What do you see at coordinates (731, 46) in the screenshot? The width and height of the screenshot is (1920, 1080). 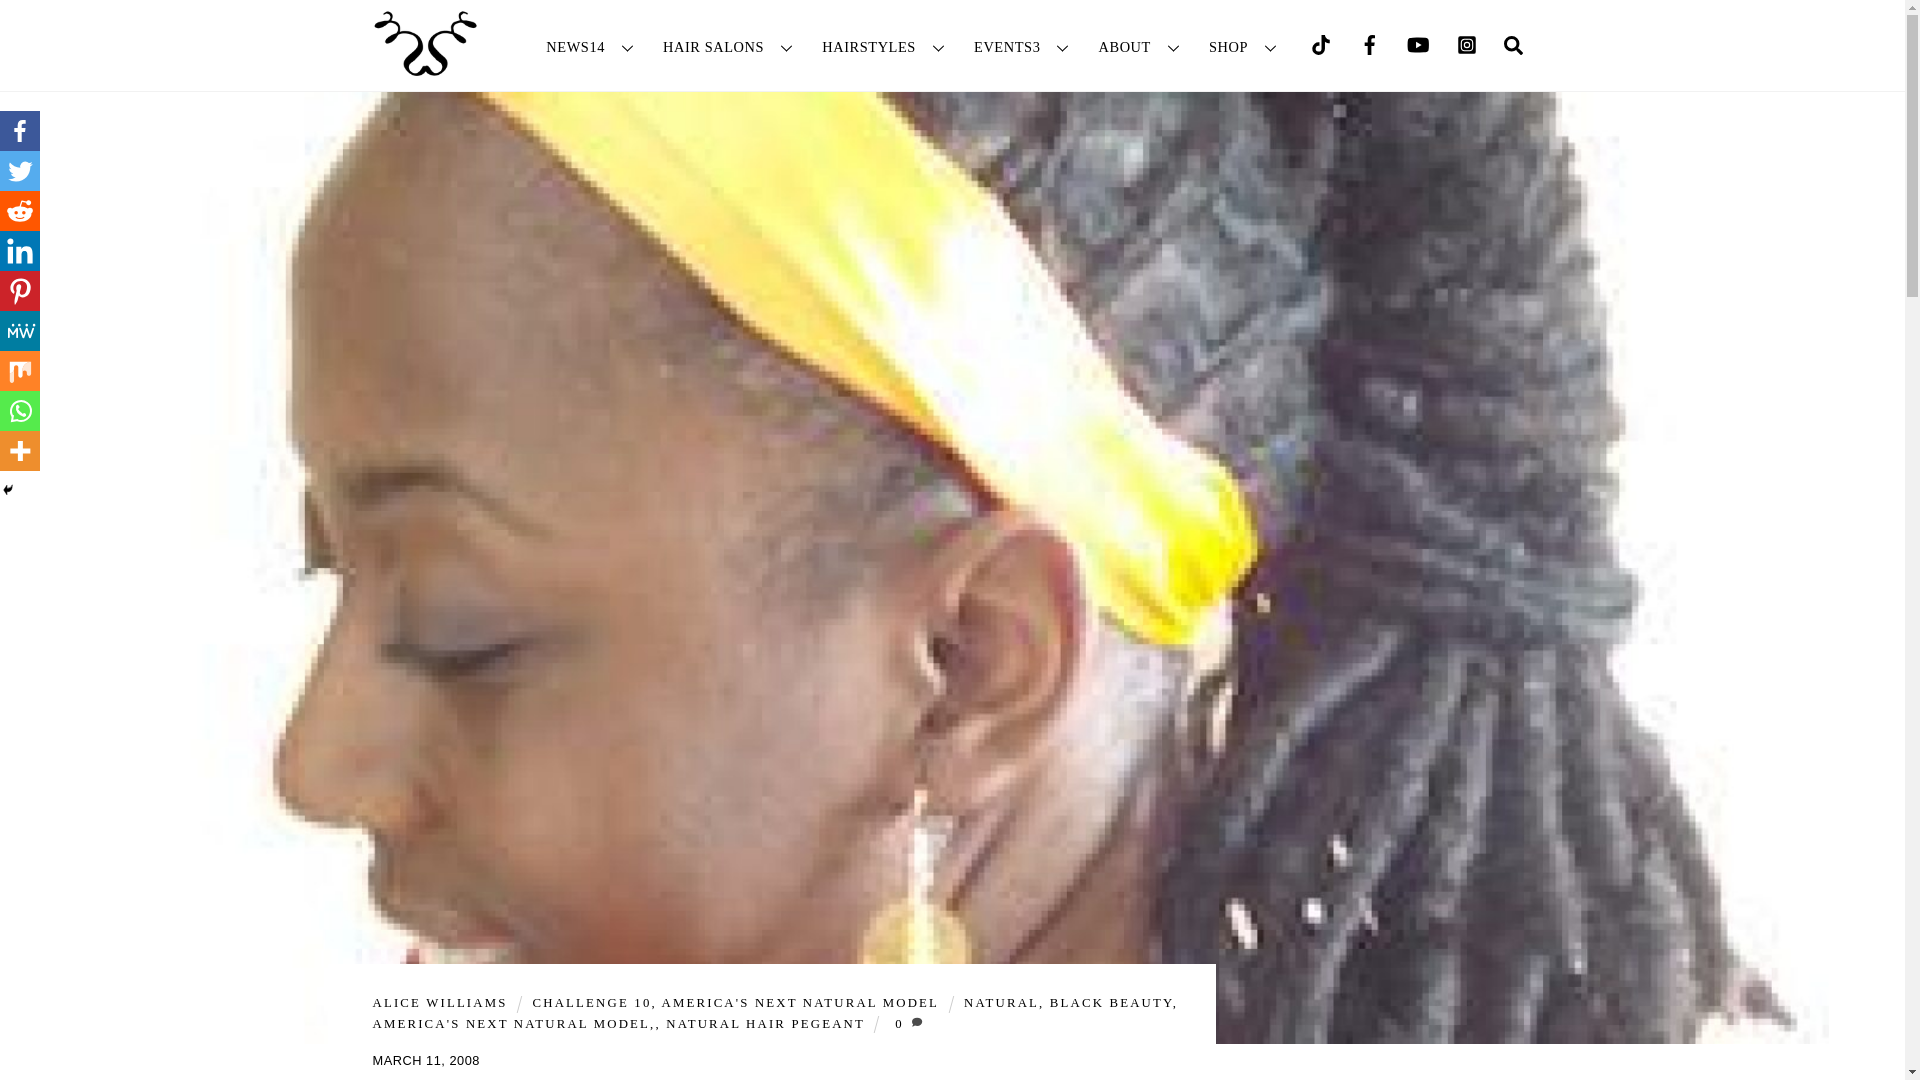 I see `HAIR SALONS` at bounding box center [731, 46].